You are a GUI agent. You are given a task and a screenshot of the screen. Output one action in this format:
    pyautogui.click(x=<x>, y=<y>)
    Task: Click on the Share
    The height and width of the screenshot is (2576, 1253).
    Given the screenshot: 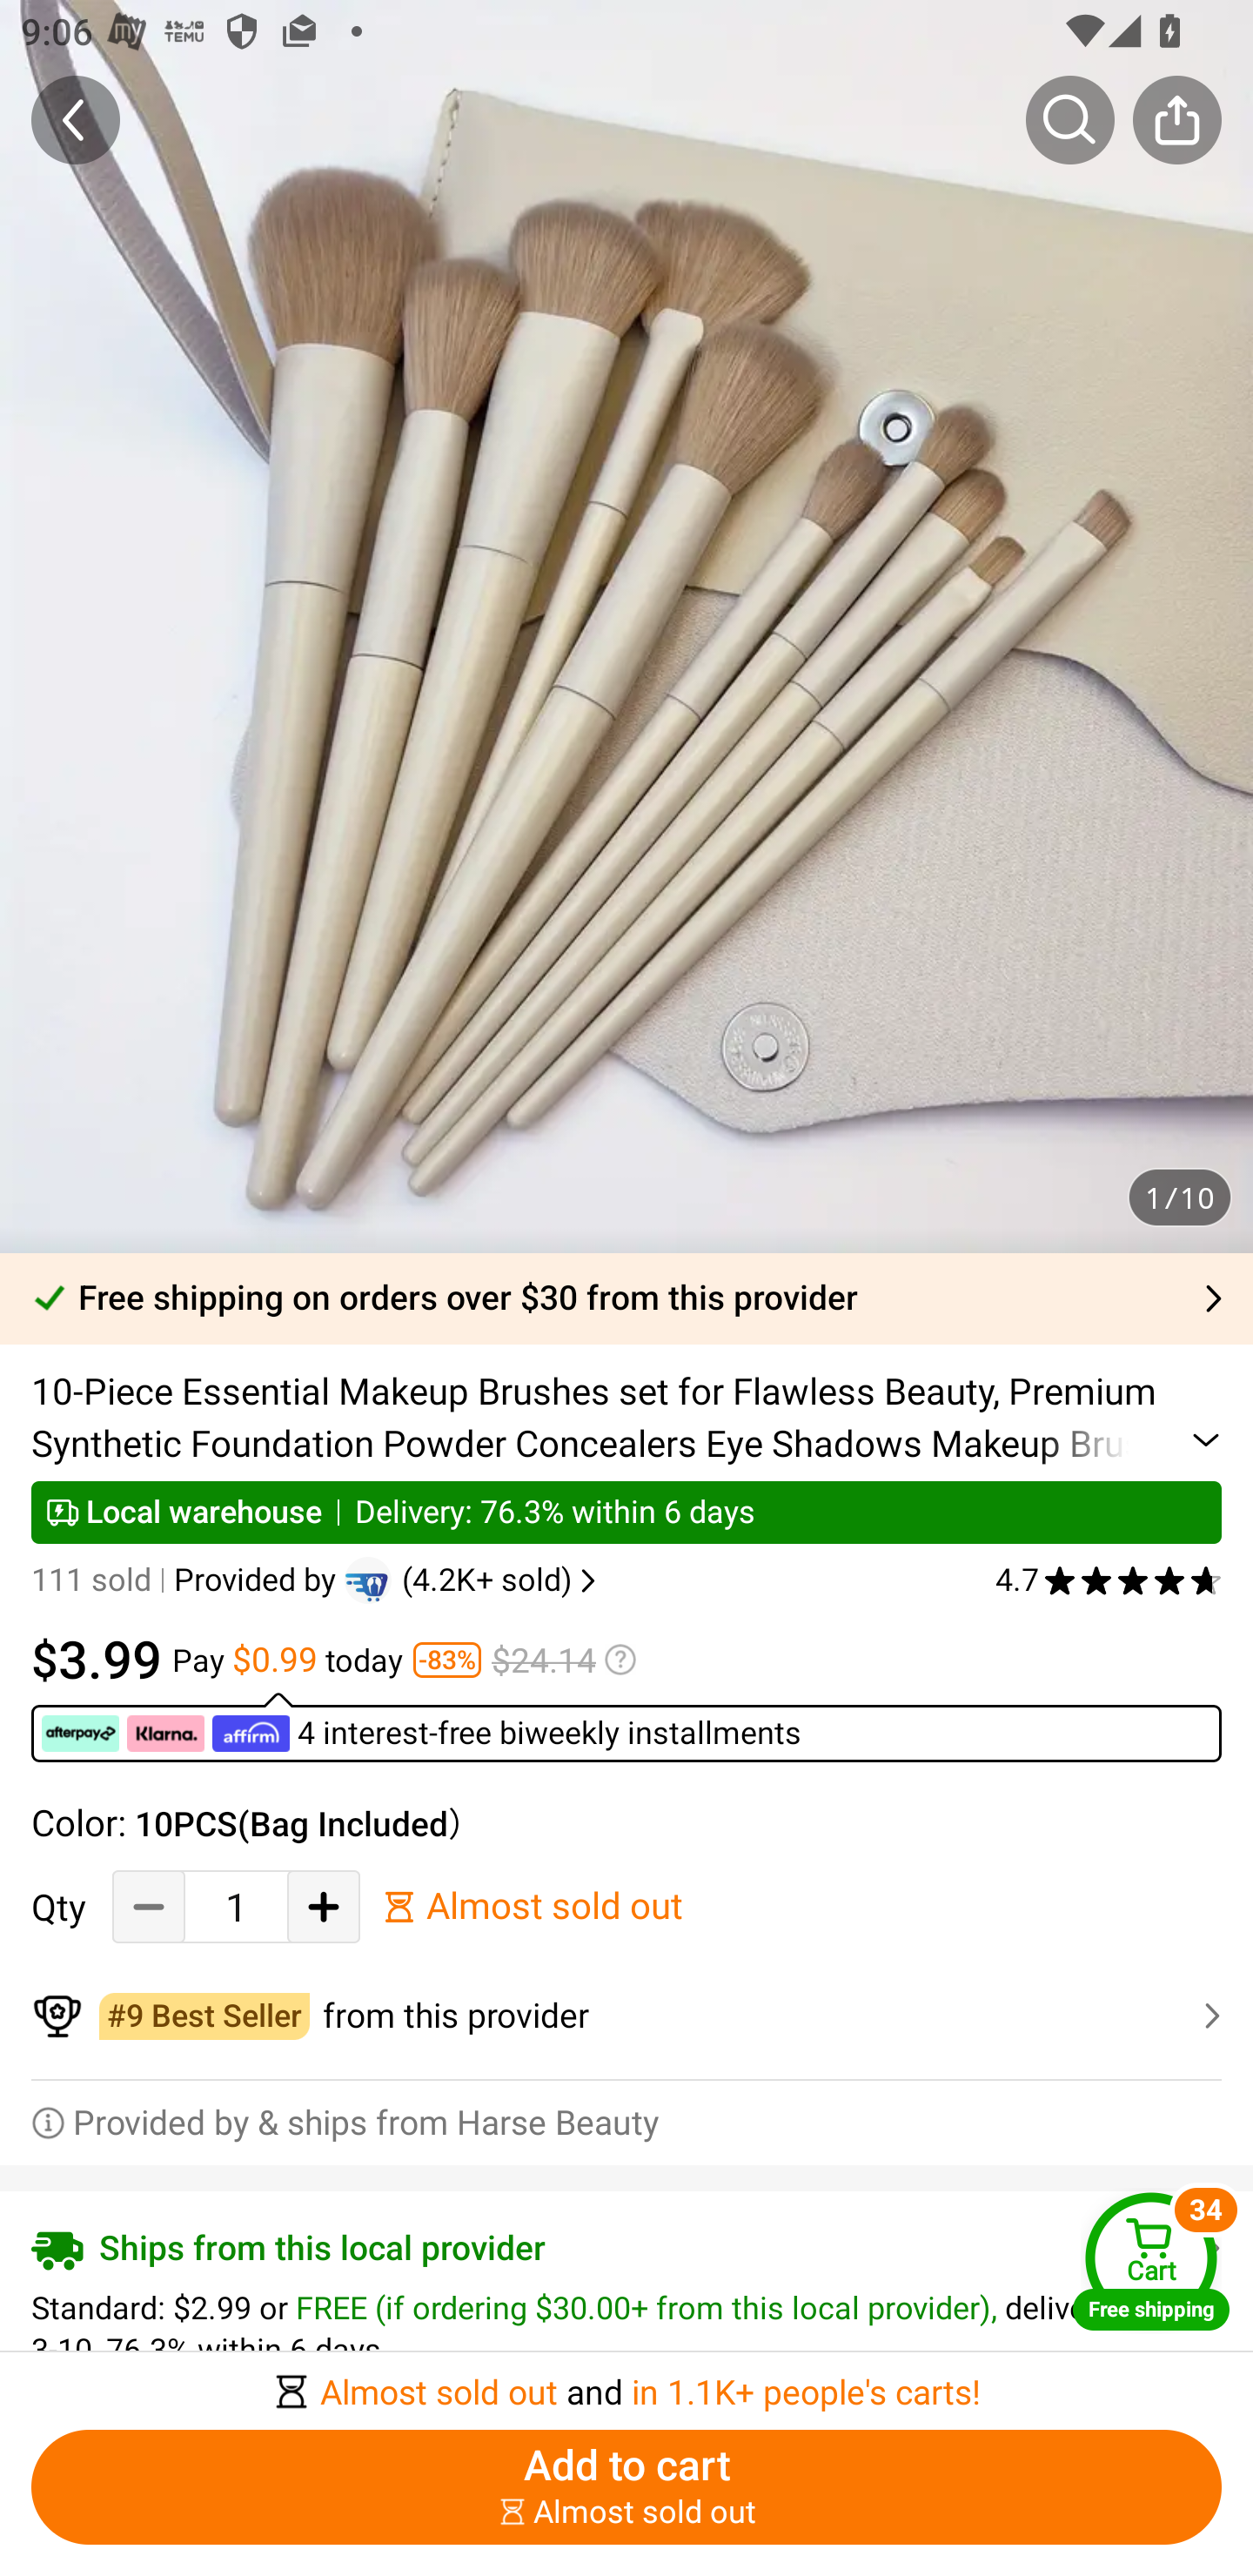 What is the action you would take?
    pyautogui.click(x=1176, y=119)
    